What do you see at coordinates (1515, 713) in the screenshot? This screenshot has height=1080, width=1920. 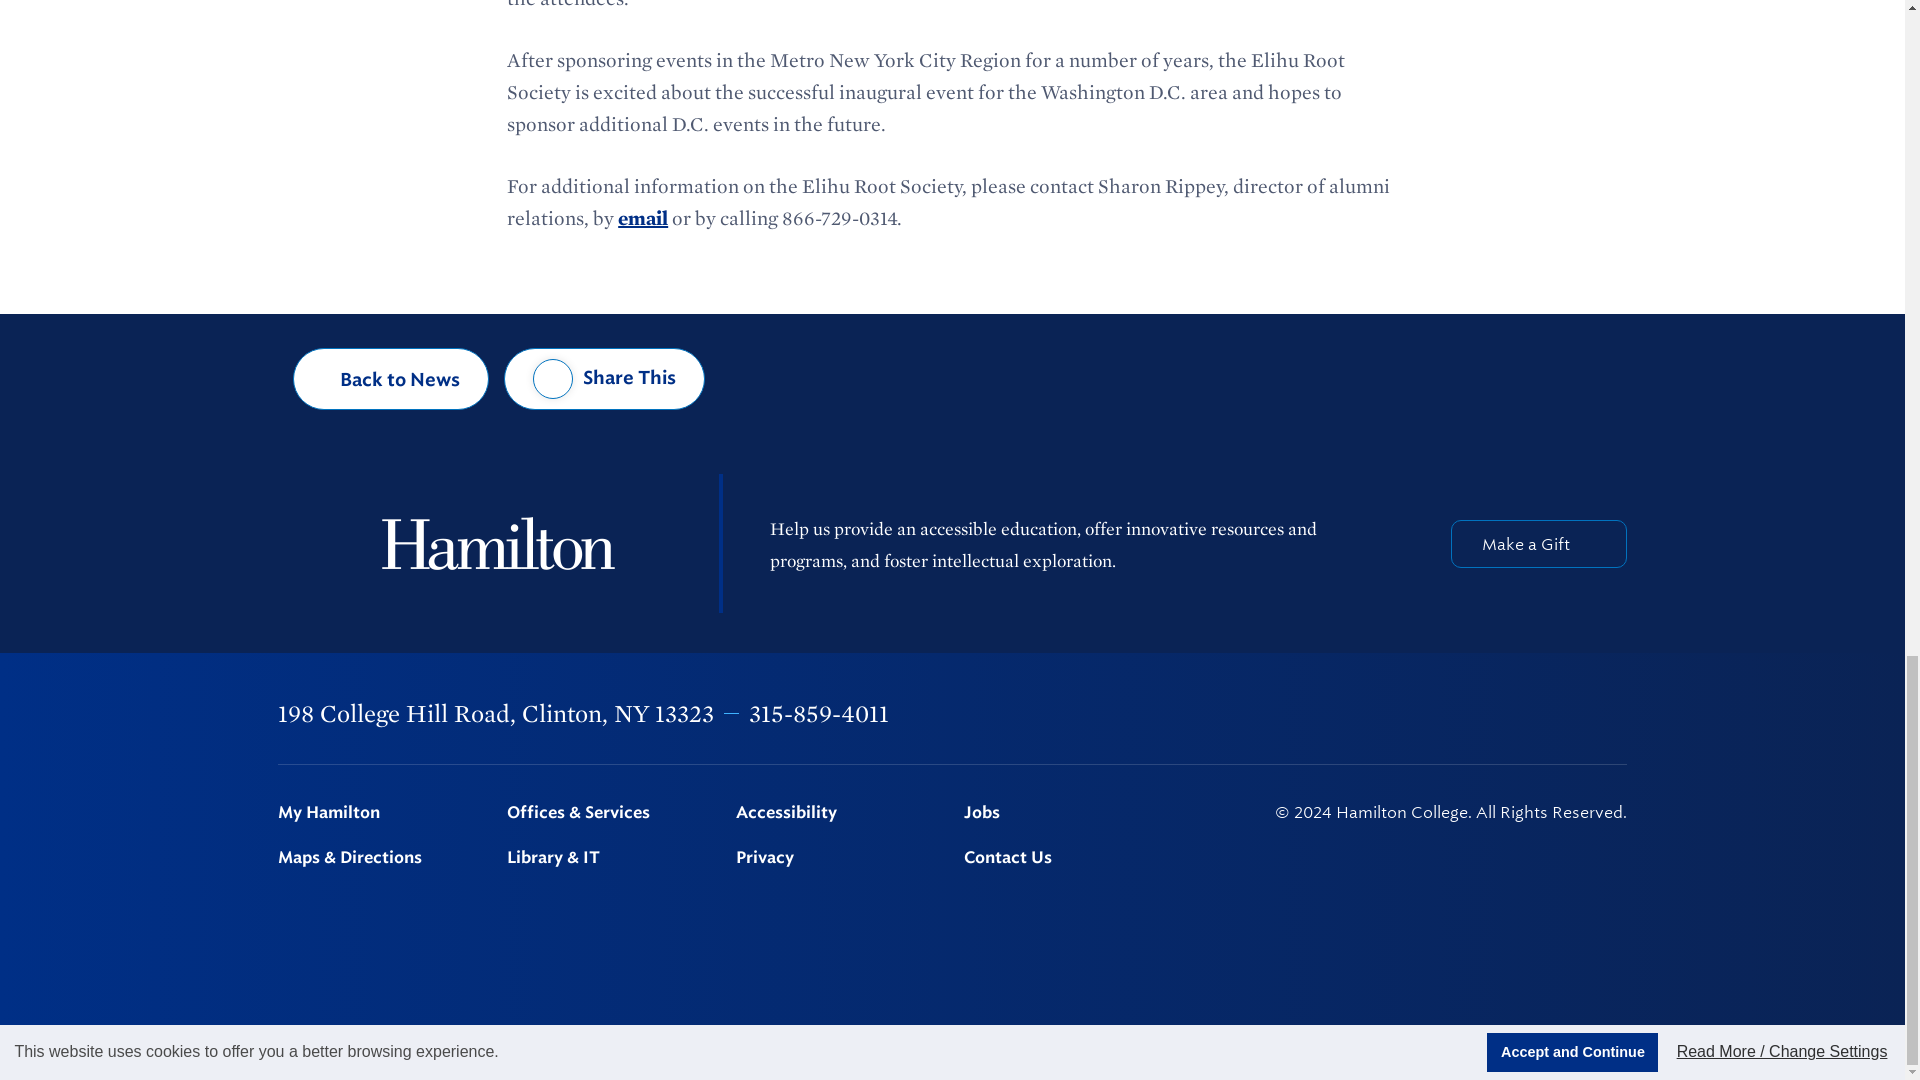 I see `Linkedin` at bounding box center [1515, 713].